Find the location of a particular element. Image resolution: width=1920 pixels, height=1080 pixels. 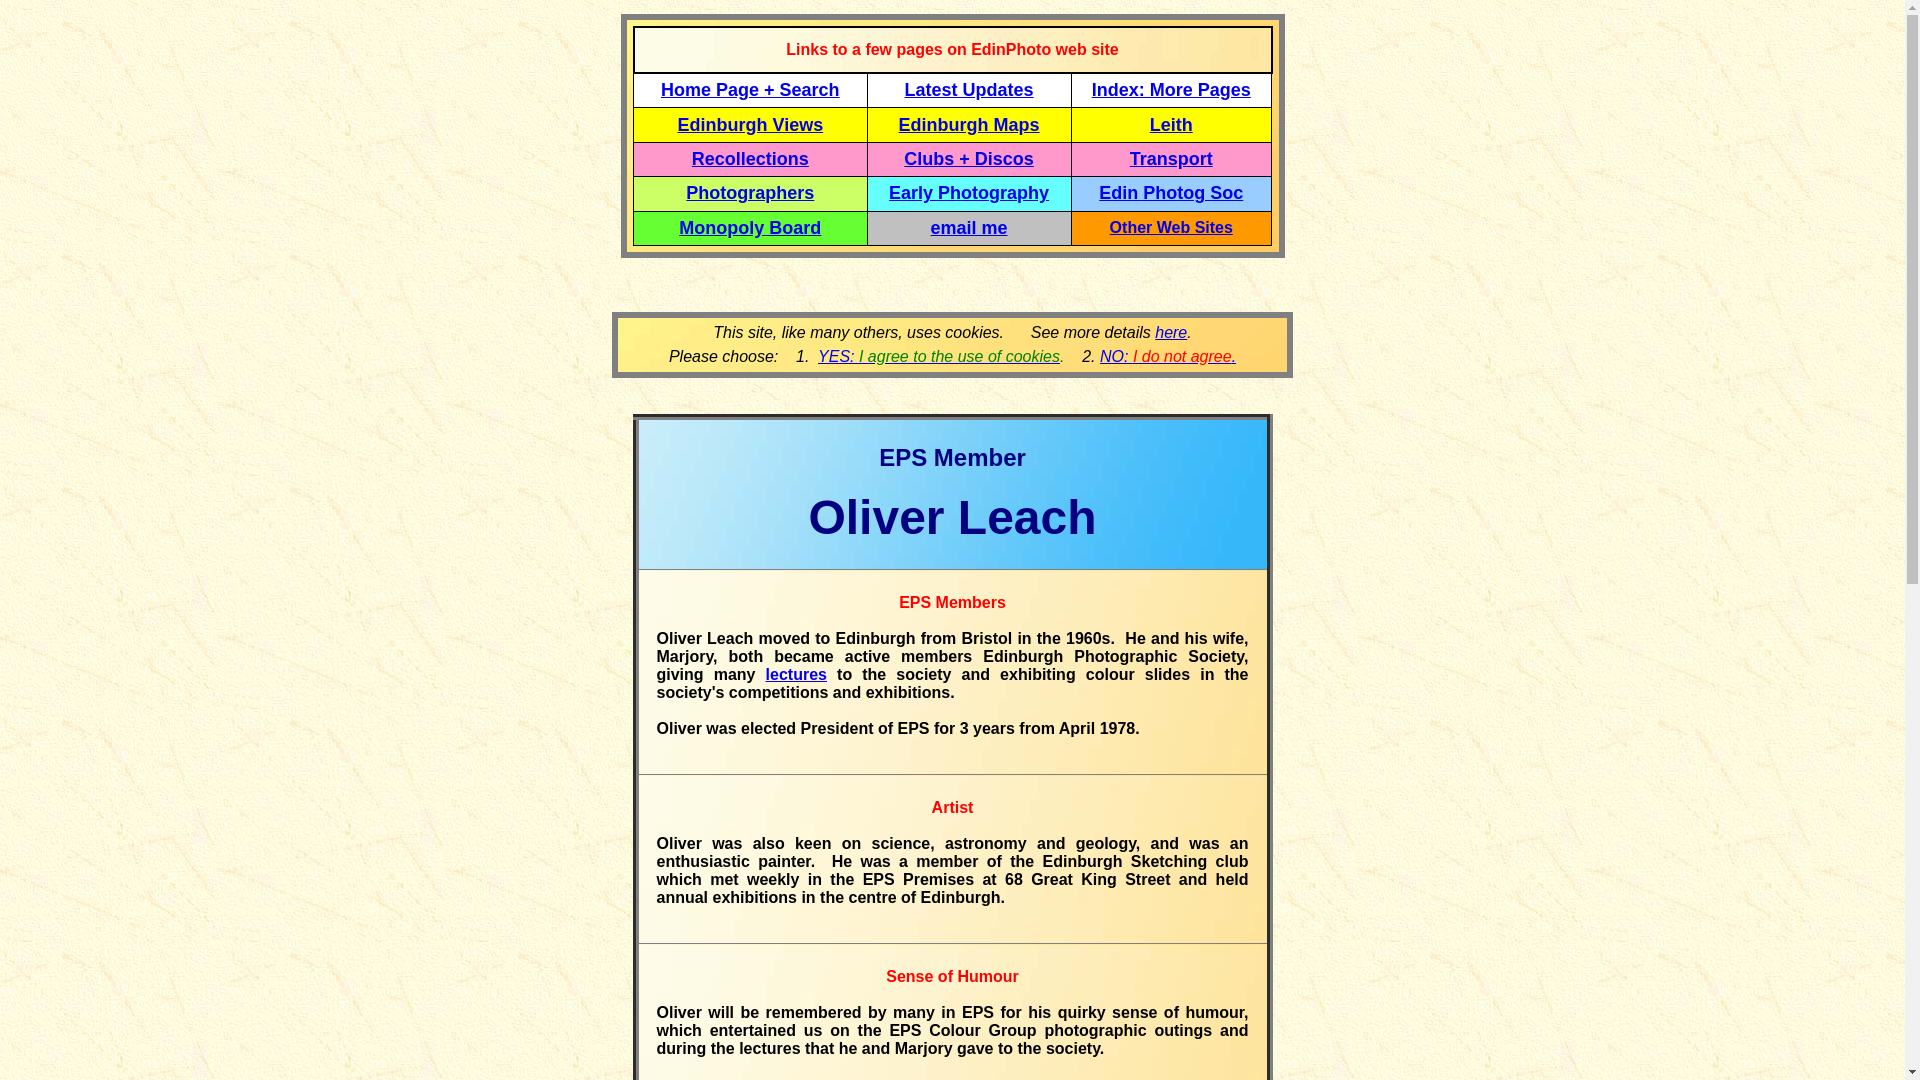

Edinburgh Views is located at coordinates (750, 124).